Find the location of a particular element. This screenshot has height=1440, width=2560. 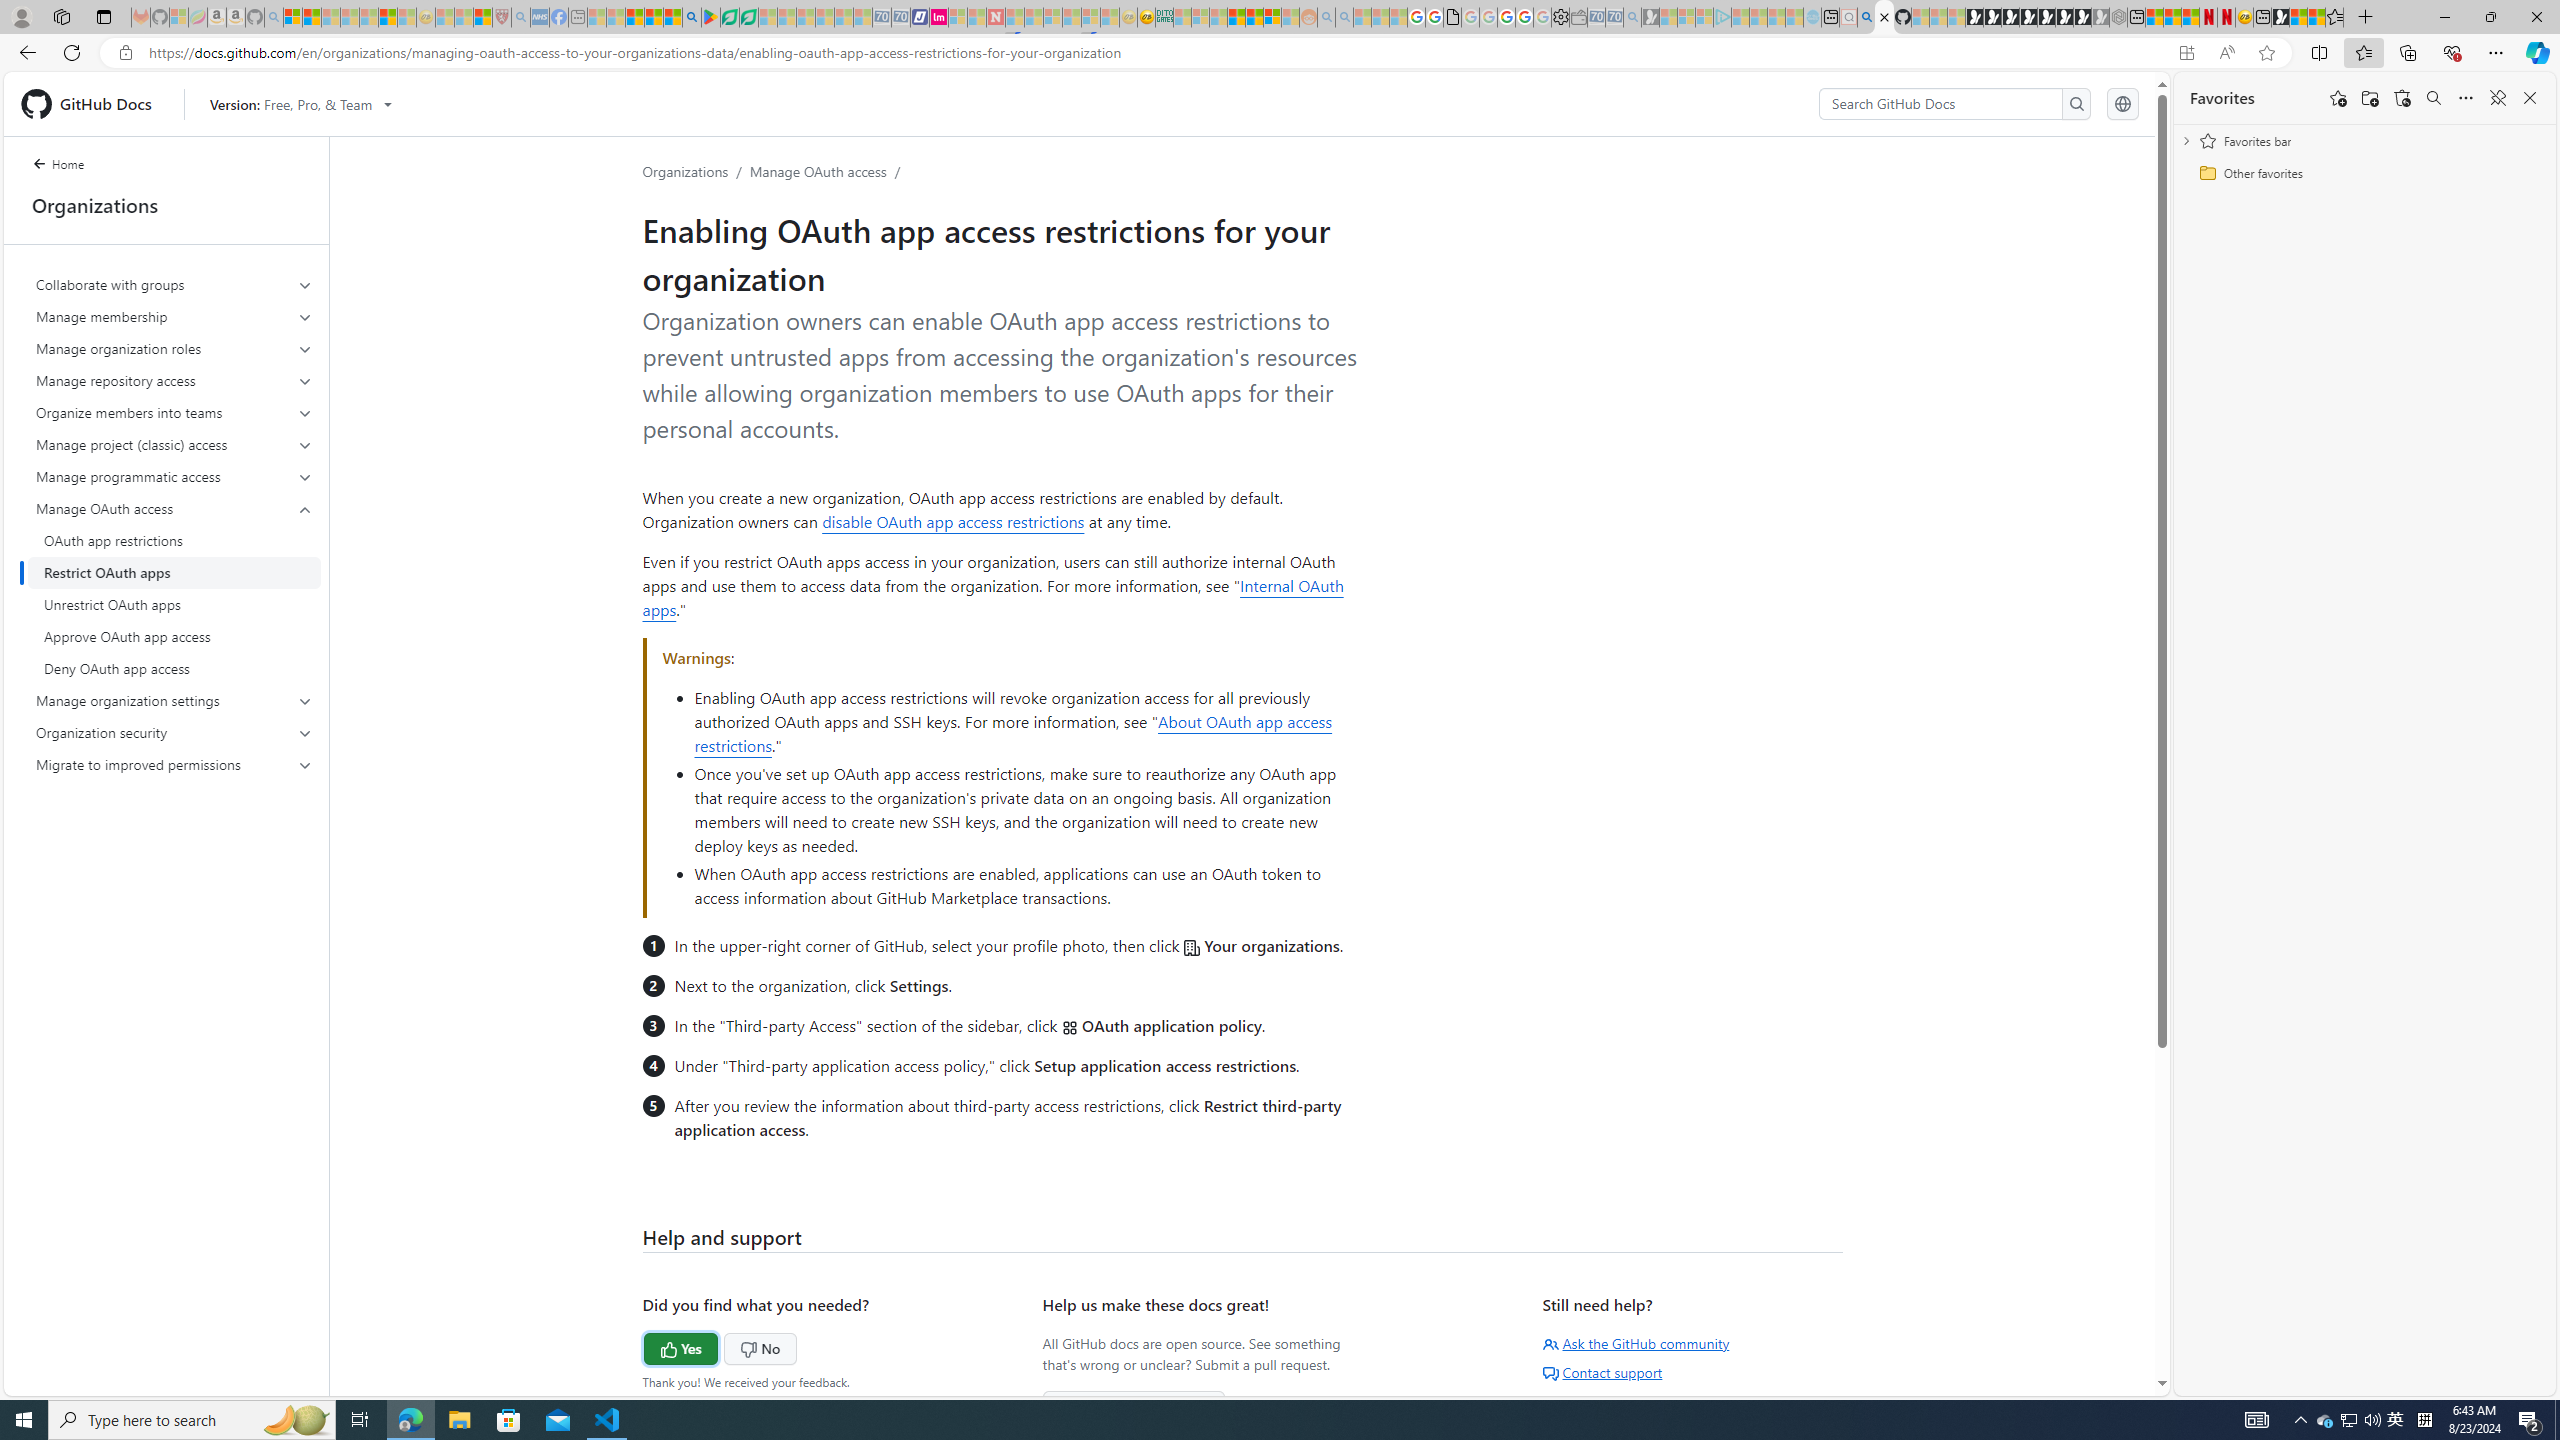

Restore deleted favorites is located at coordinates (2402, 98).